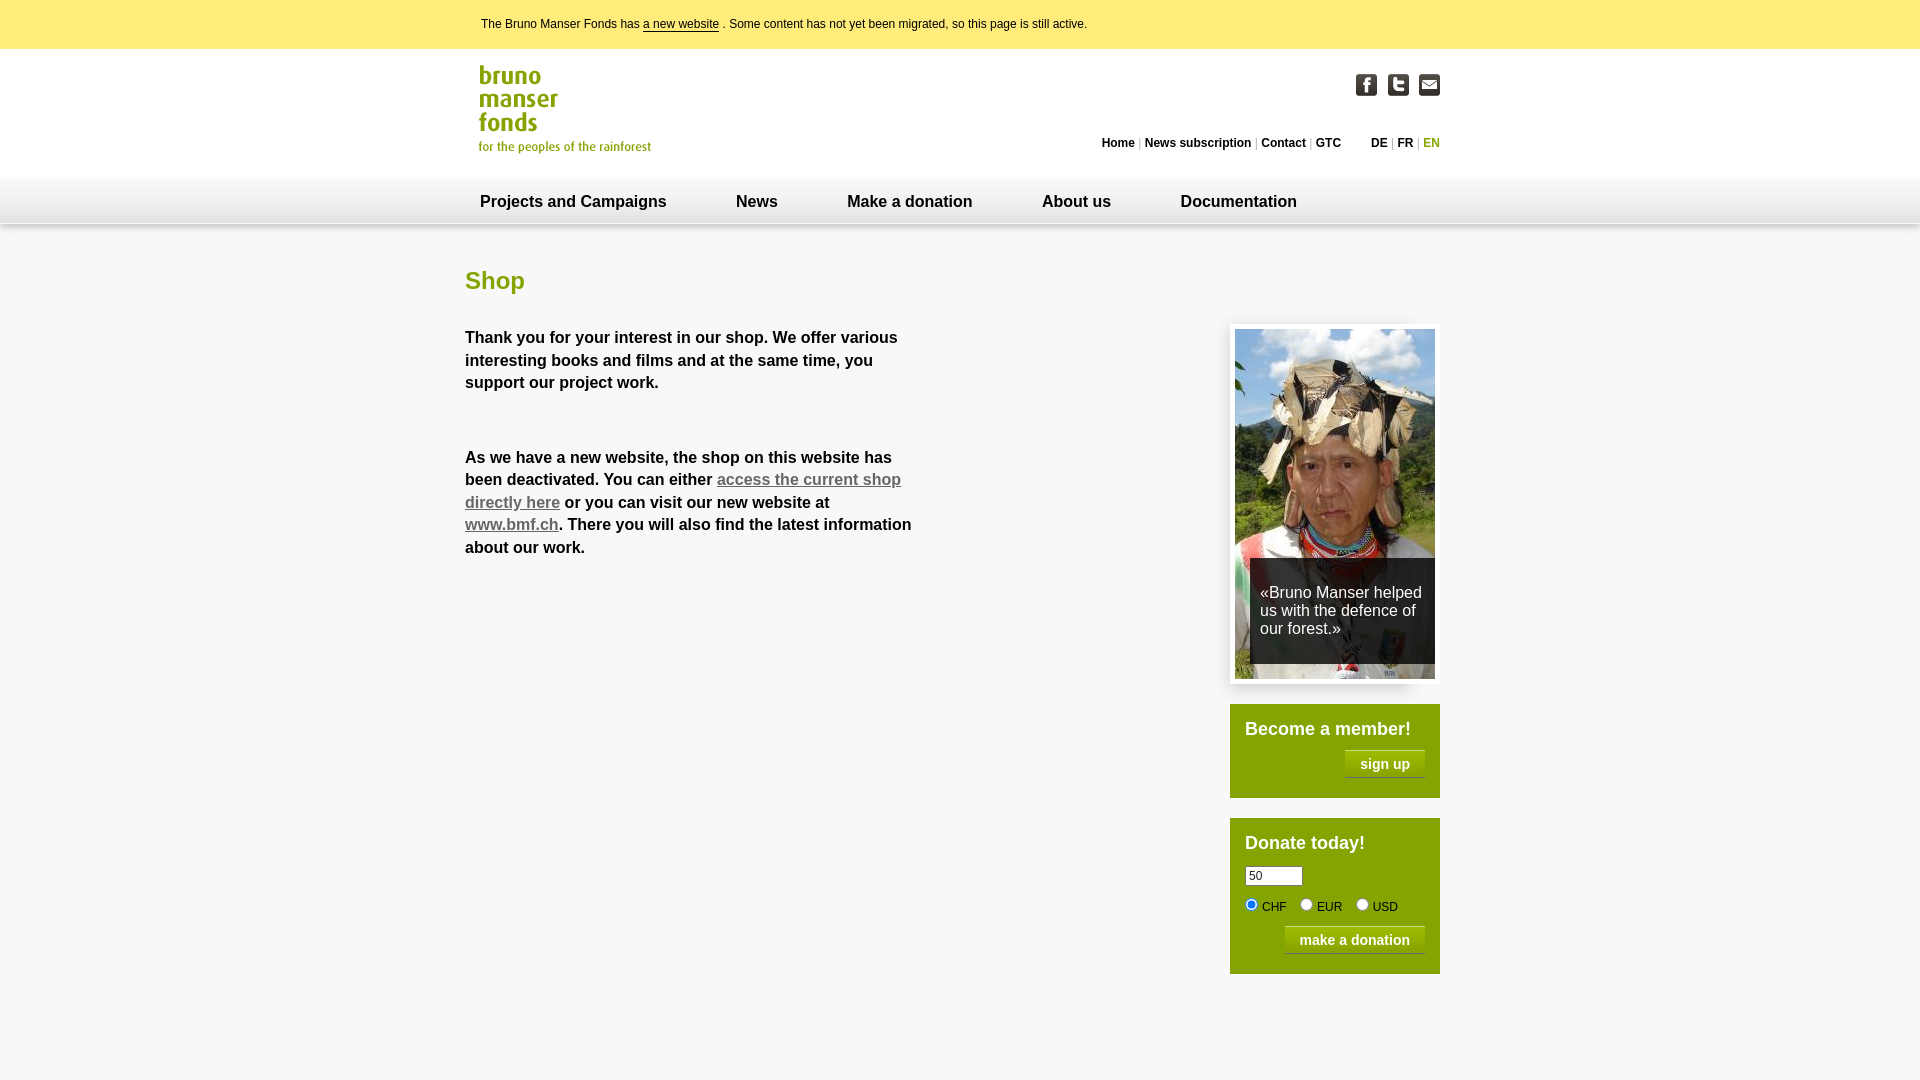  I want to click on Contact, so click(1284, 143).